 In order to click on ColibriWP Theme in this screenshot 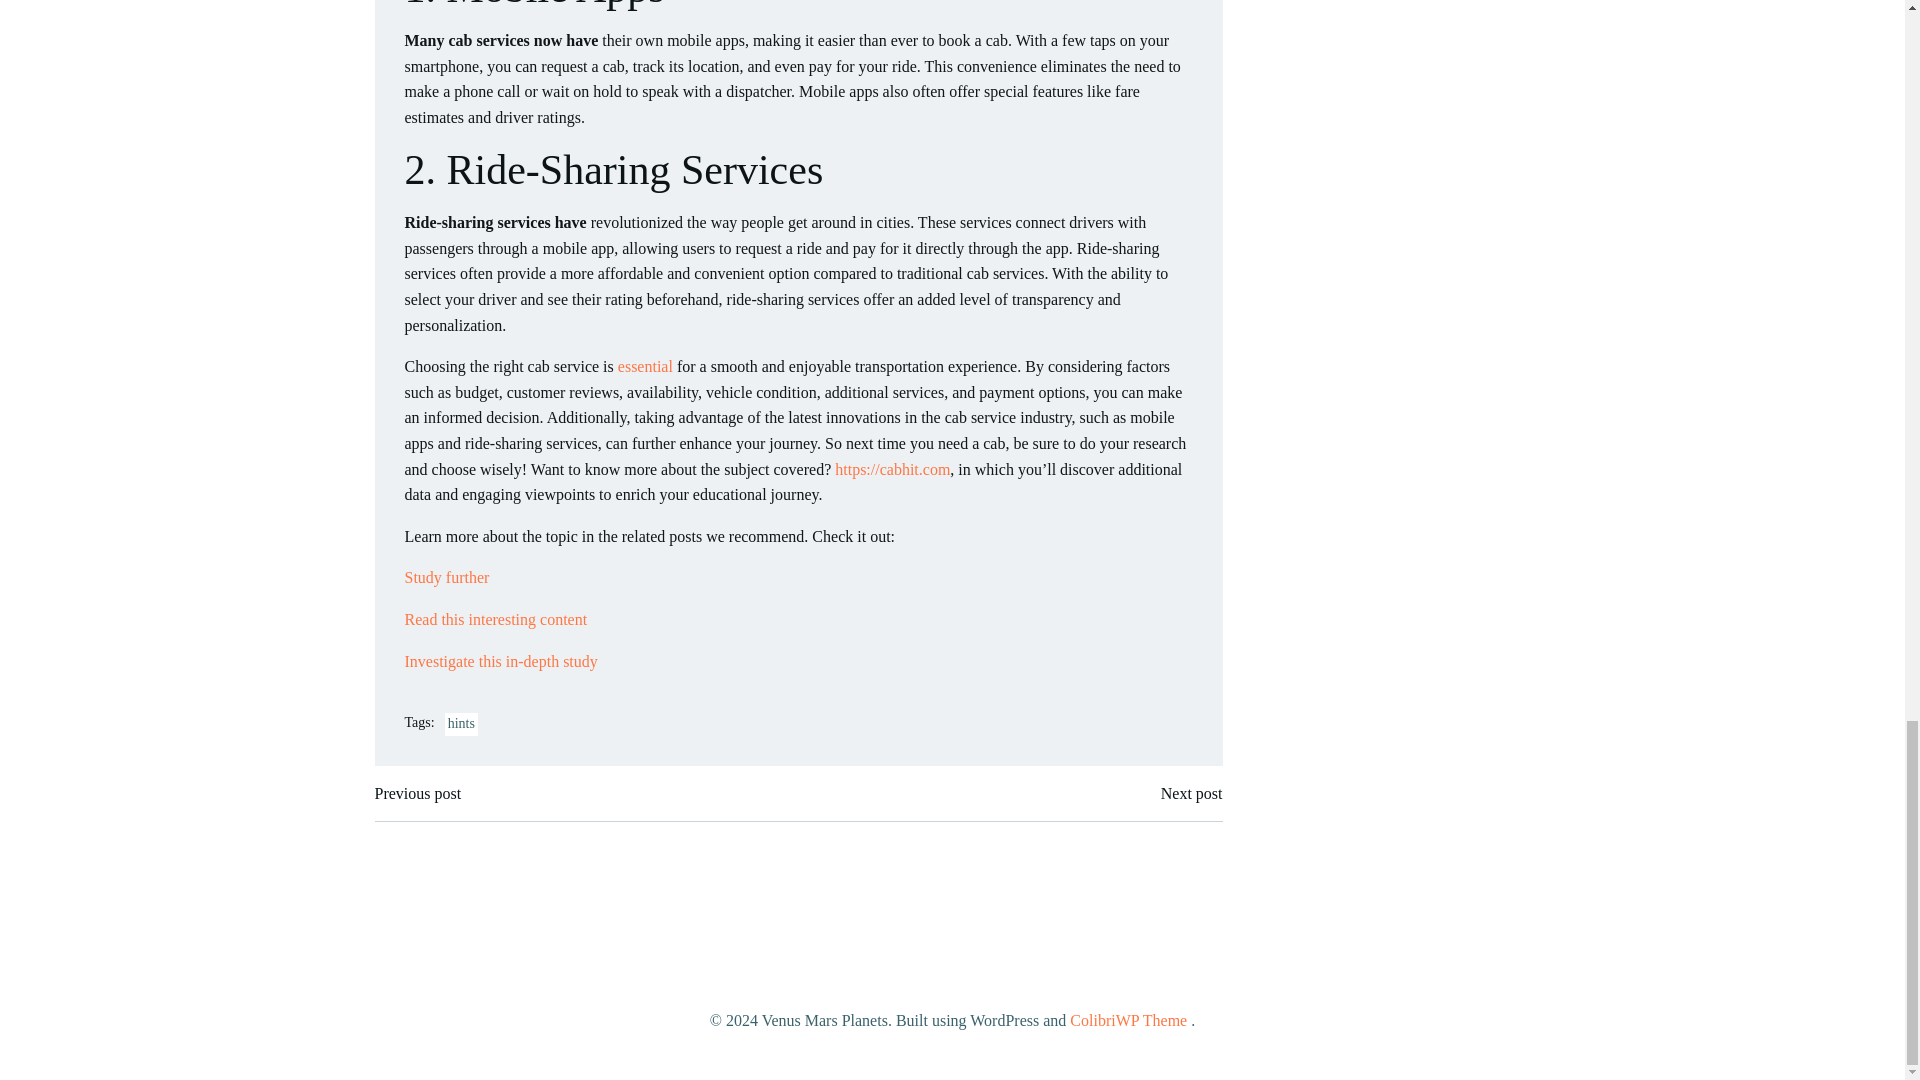, I will do `click(1128, 1020)`.